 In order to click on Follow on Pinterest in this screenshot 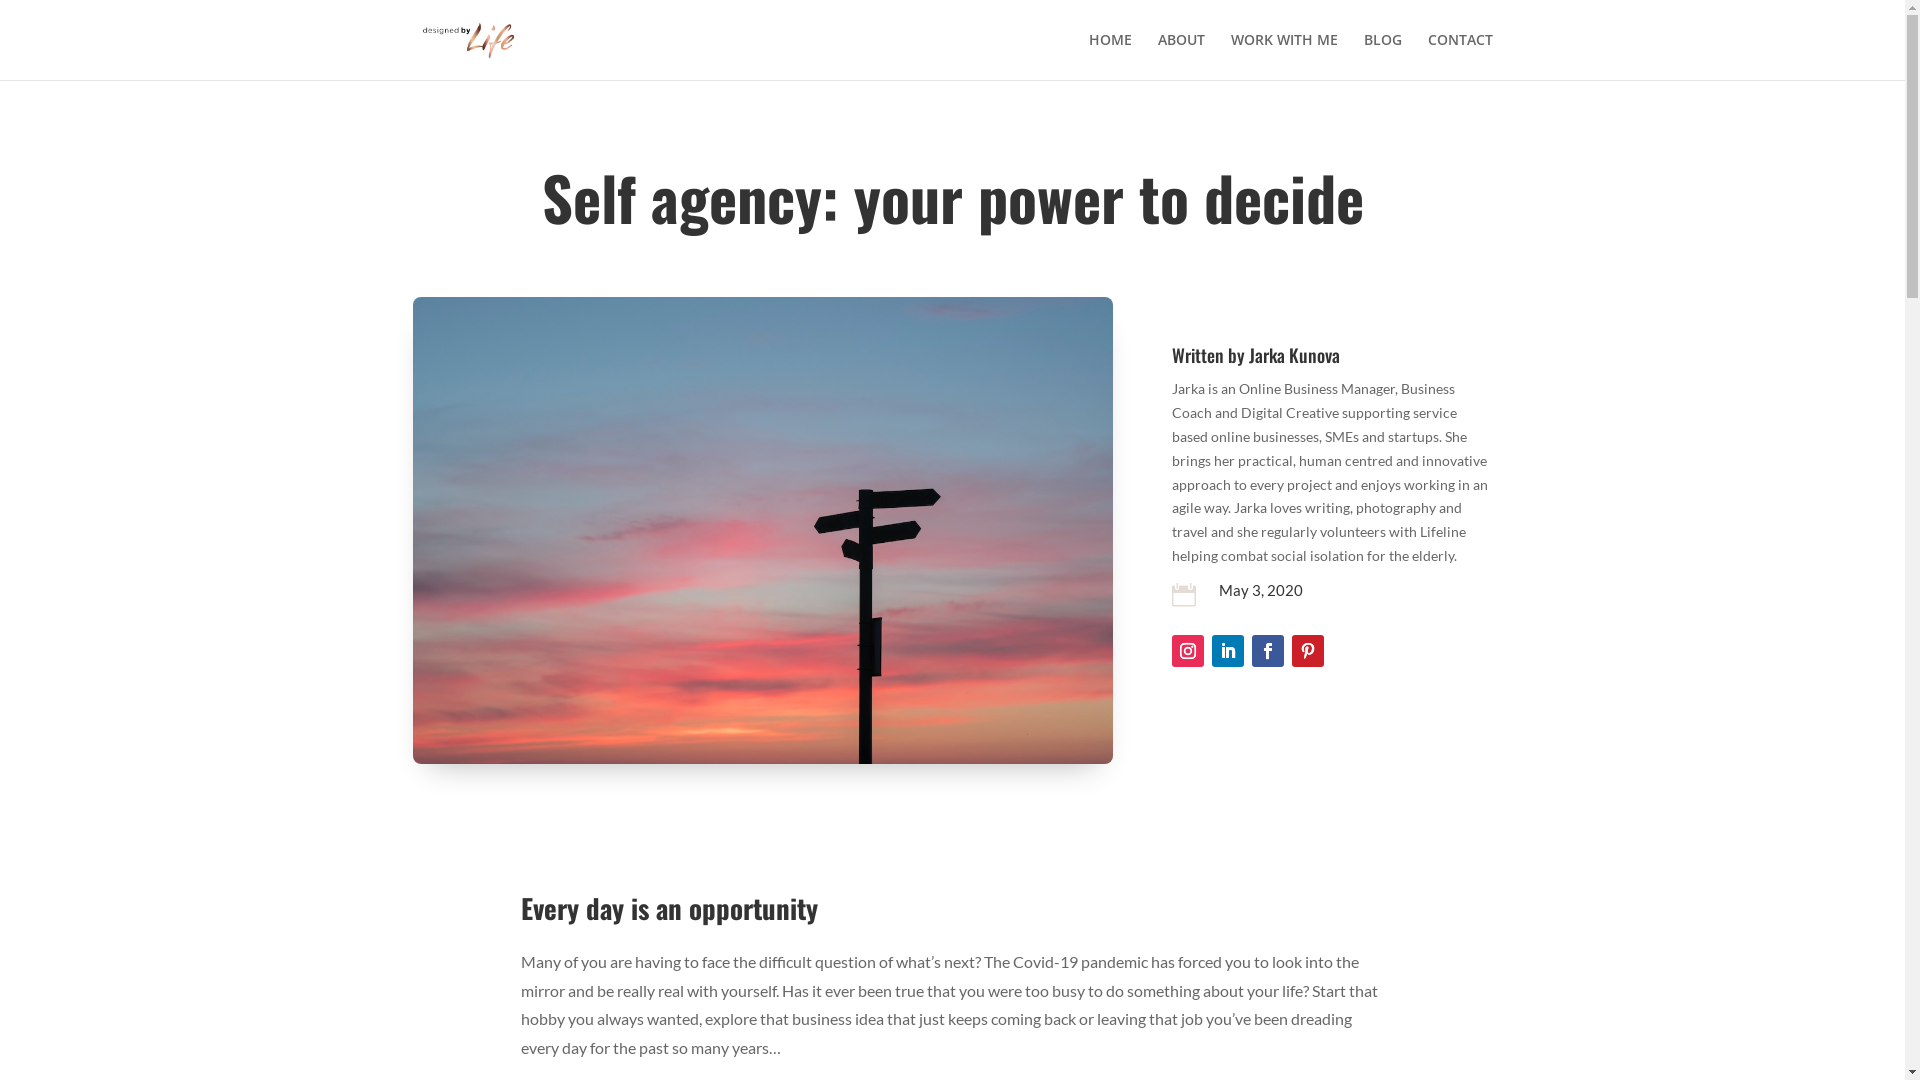, I will do `click(1308, 650)`.